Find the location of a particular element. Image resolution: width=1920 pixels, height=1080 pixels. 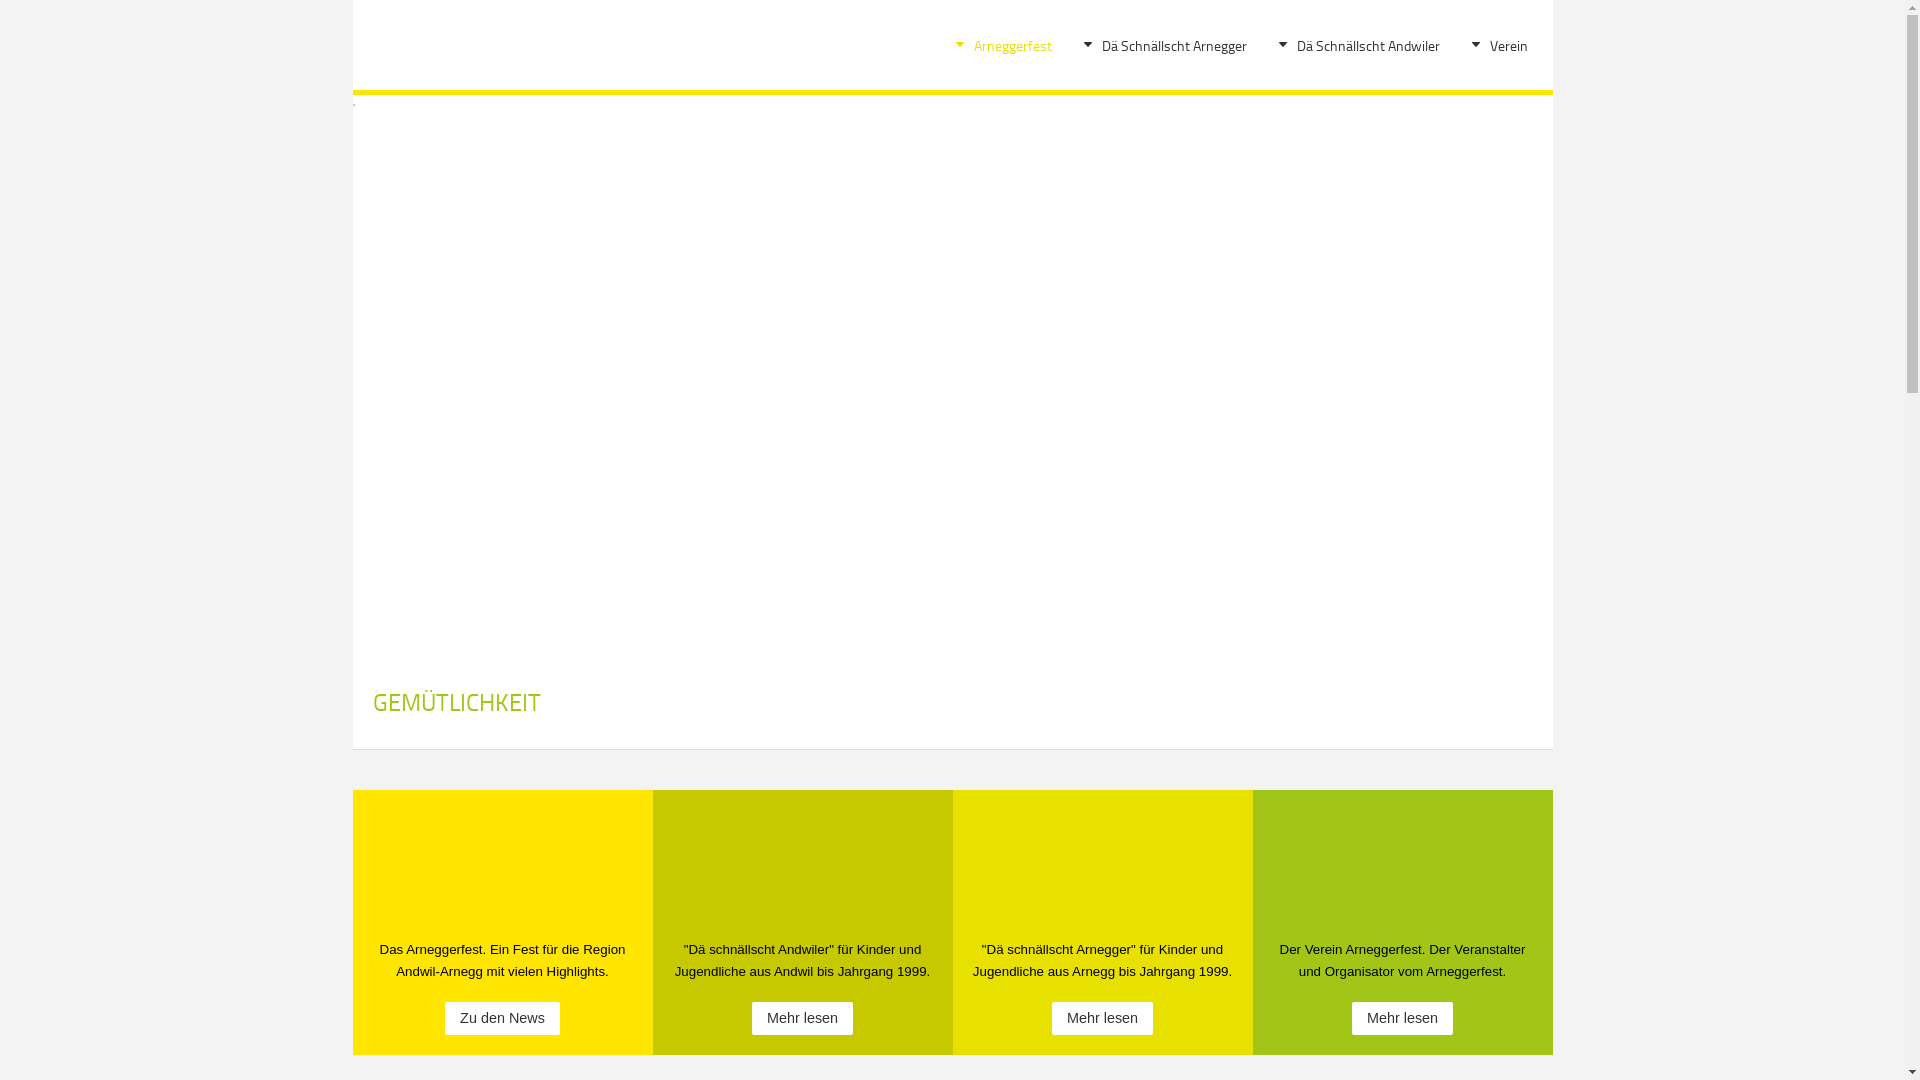

previous is located at coordinates (387, 355).